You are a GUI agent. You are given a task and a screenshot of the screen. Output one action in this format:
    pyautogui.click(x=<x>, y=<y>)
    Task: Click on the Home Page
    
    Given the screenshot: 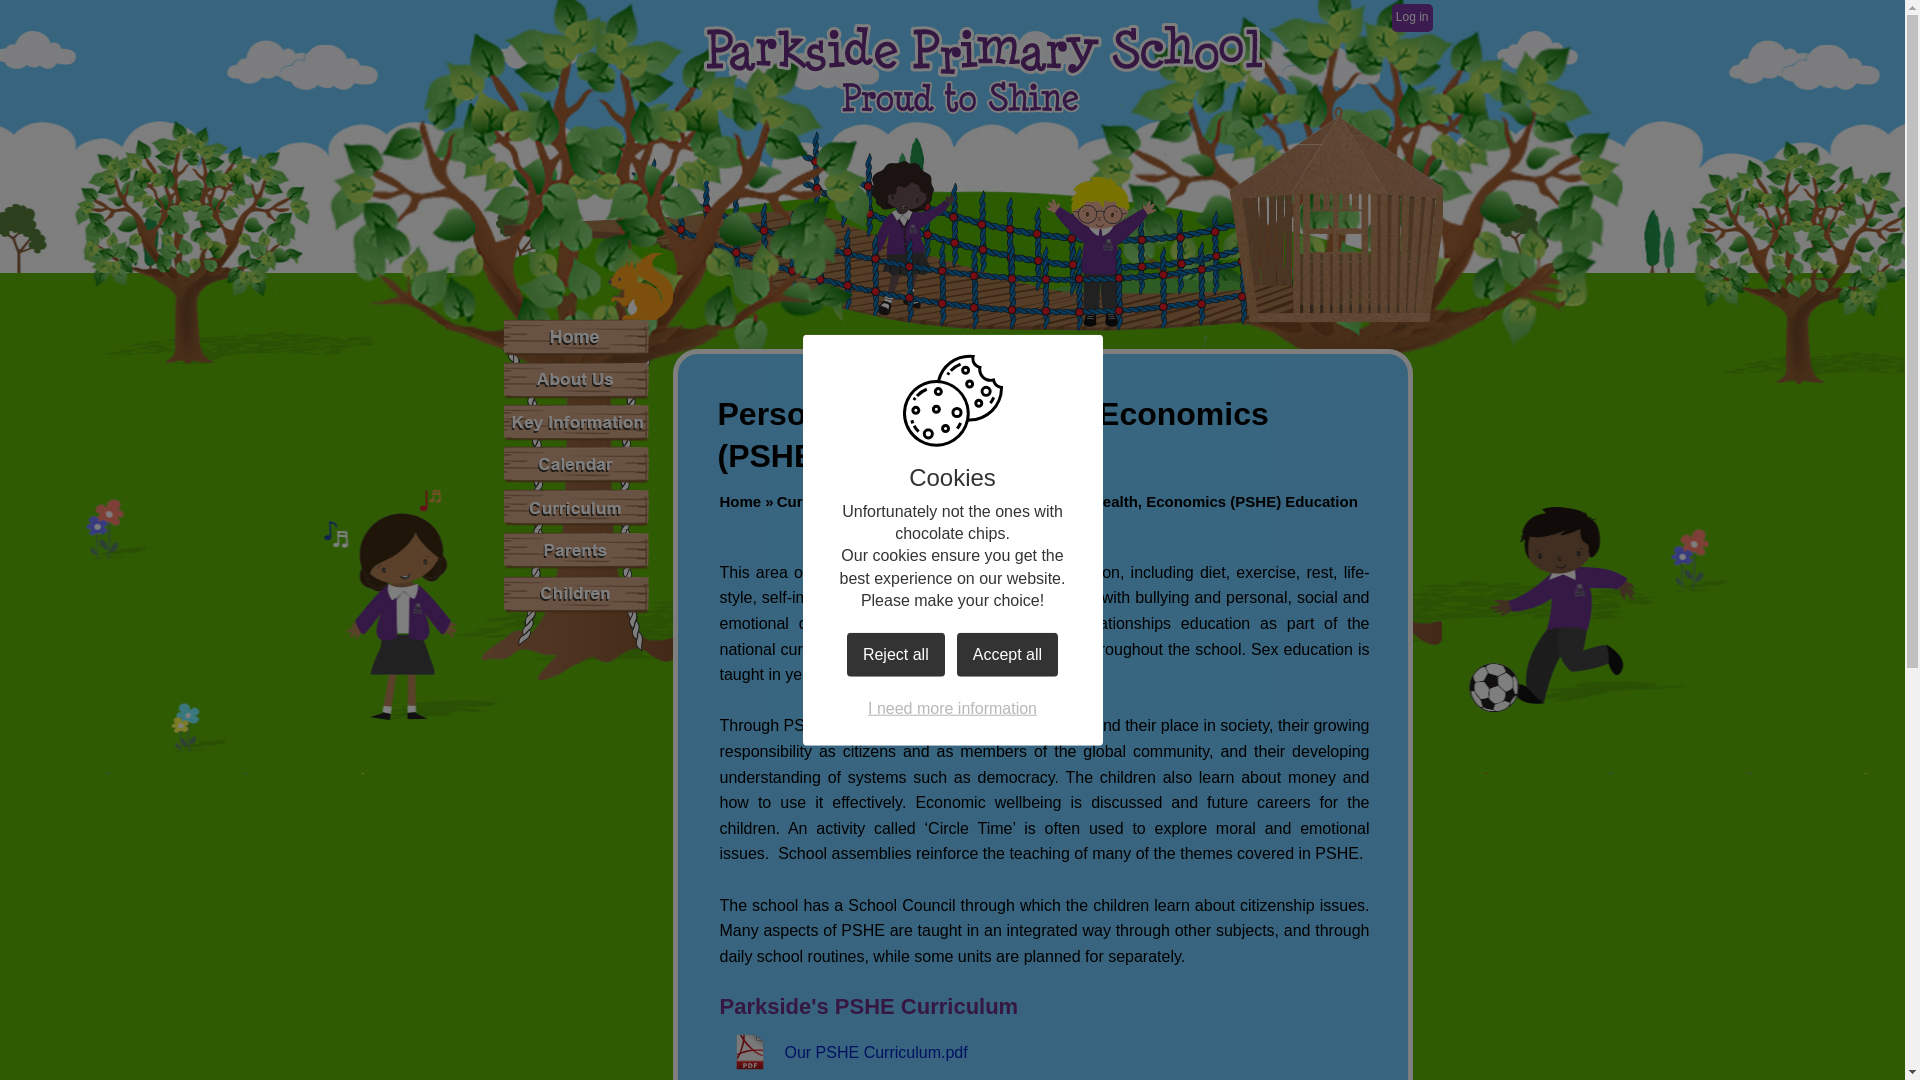 What is the action you would take?
    pyautogui.click(x=982, y=68)
    